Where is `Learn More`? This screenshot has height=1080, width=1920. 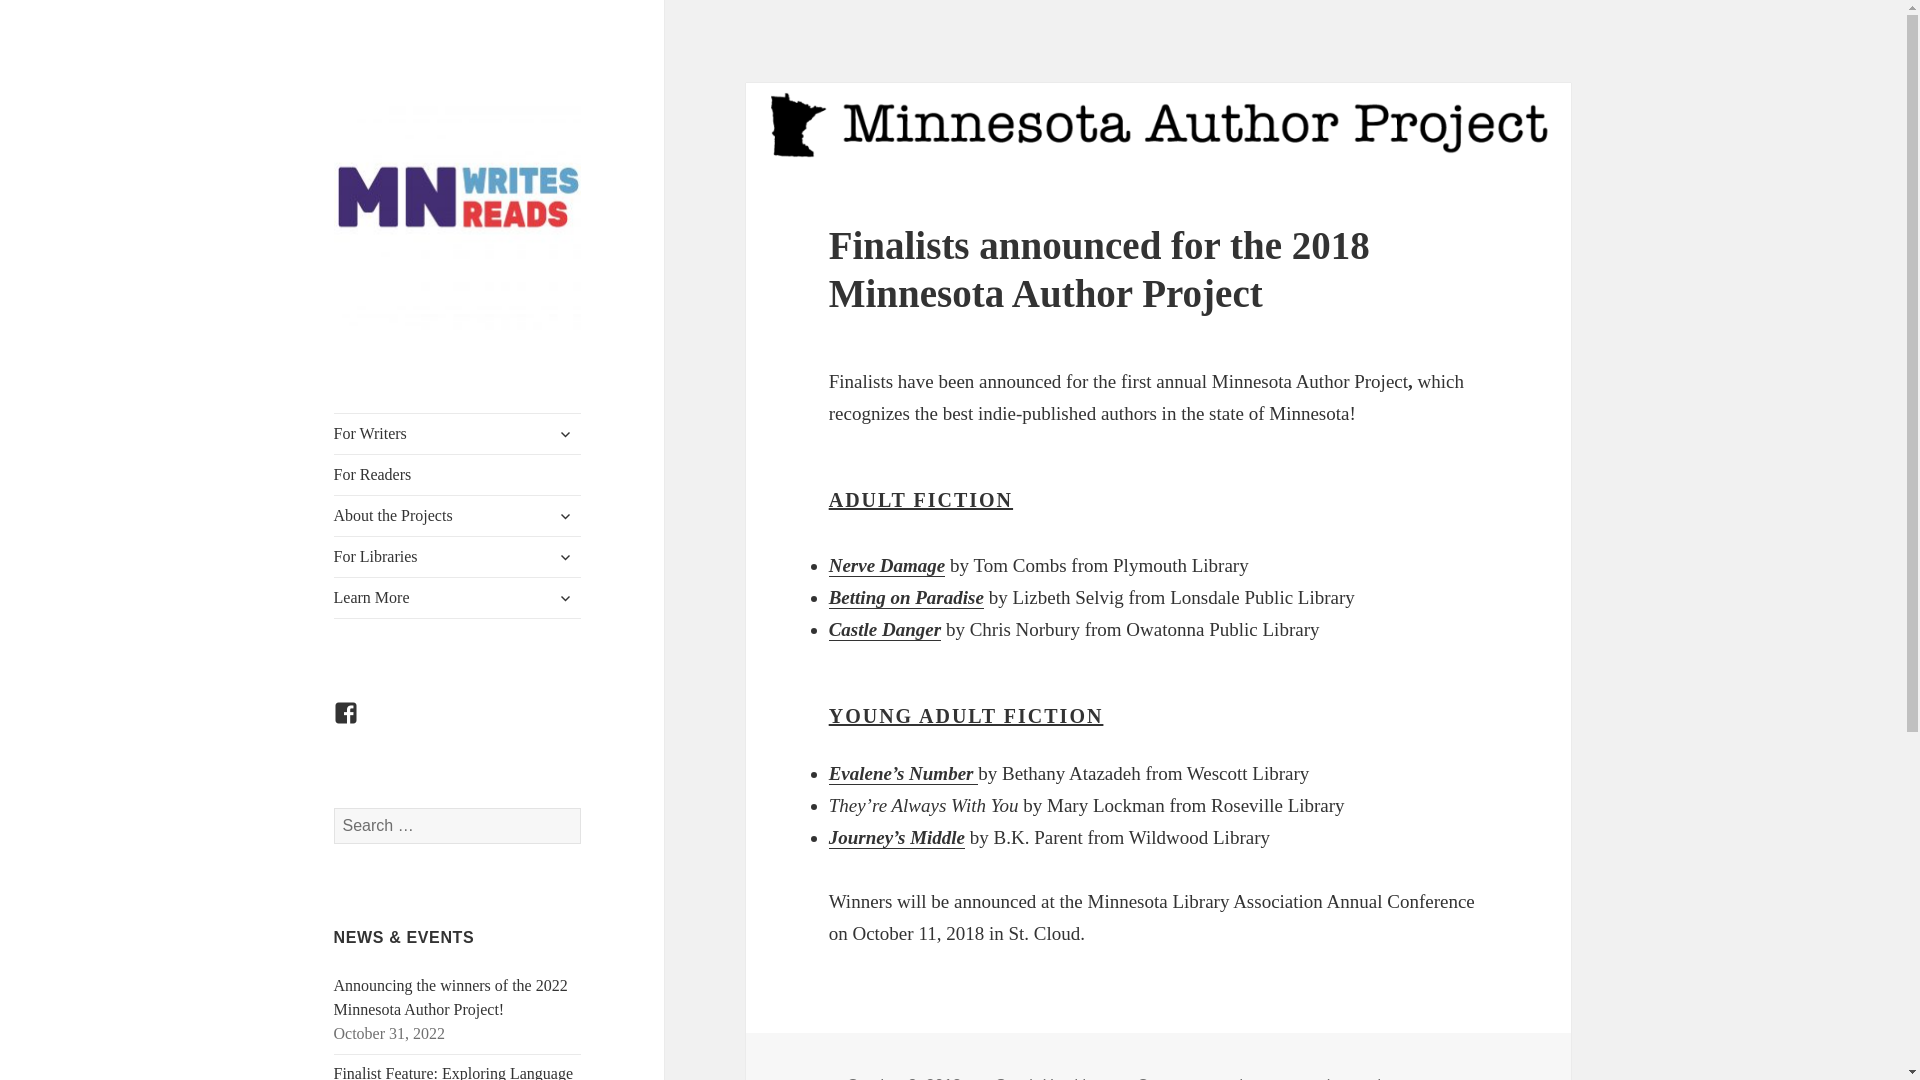 Learn More is located at coordinates (458, 597).